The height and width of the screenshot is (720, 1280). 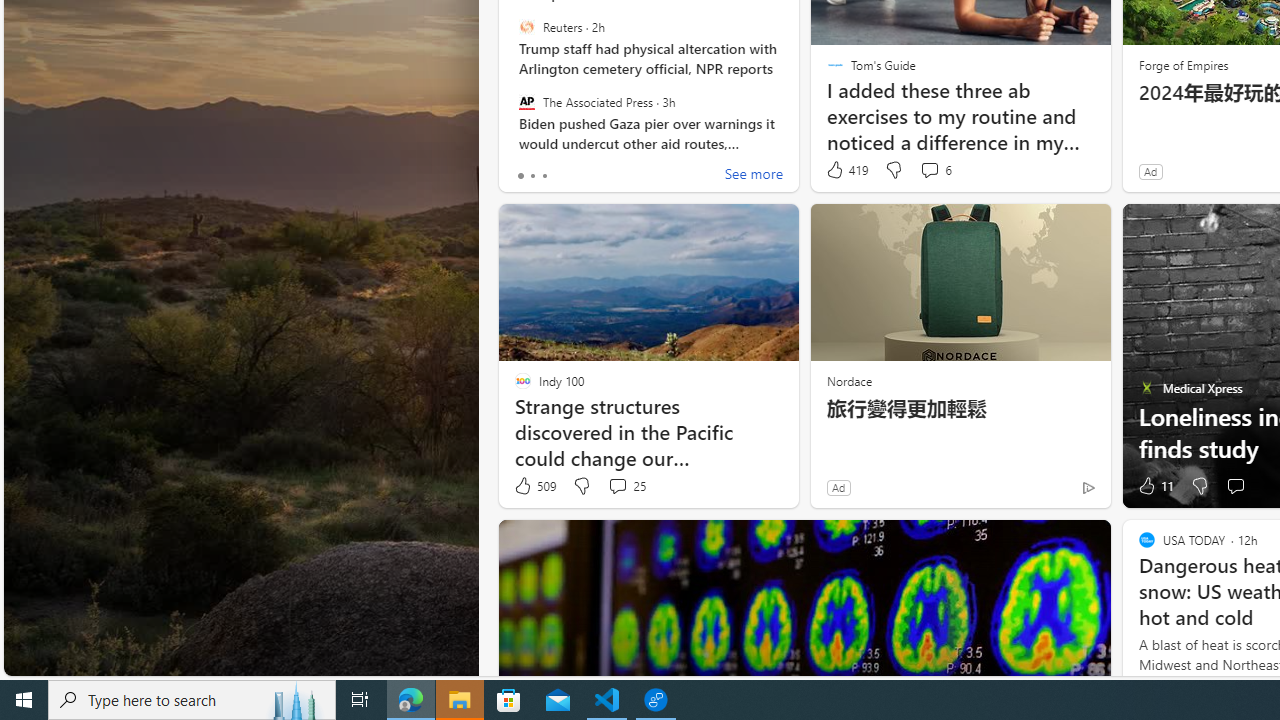 I want to click on 419 Like, so click(x=846, y=170).